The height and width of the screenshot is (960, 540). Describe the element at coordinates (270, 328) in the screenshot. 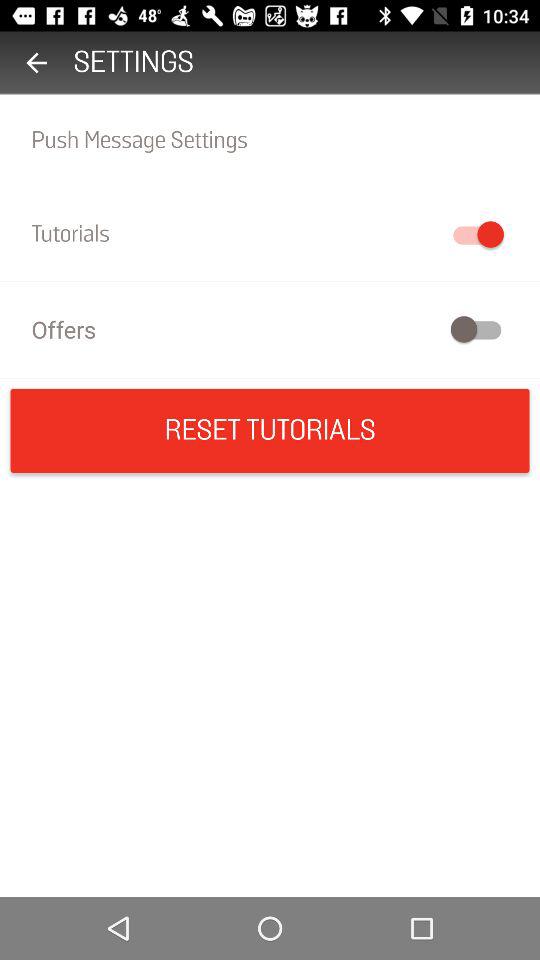

I see `launch offers` at that location.